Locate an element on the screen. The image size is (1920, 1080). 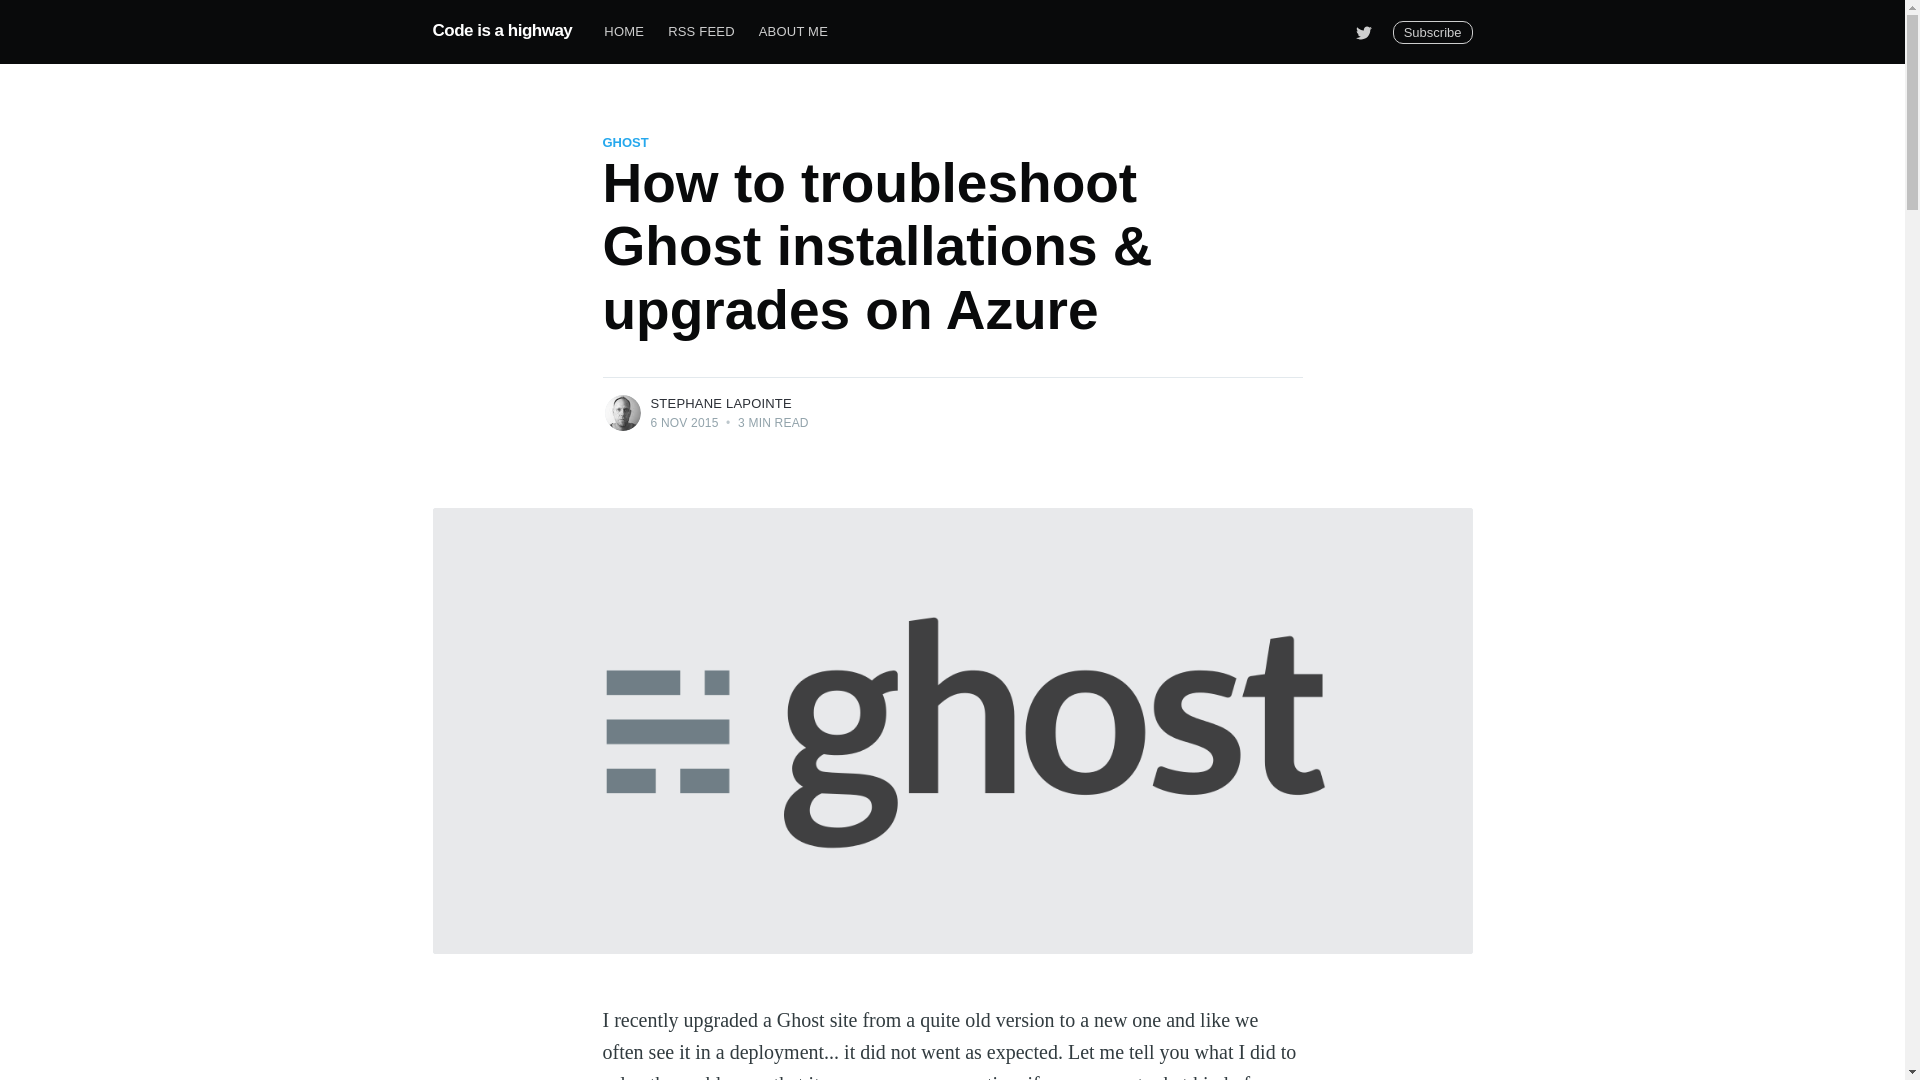
RSS FEED is located at coordinates (701, 32).